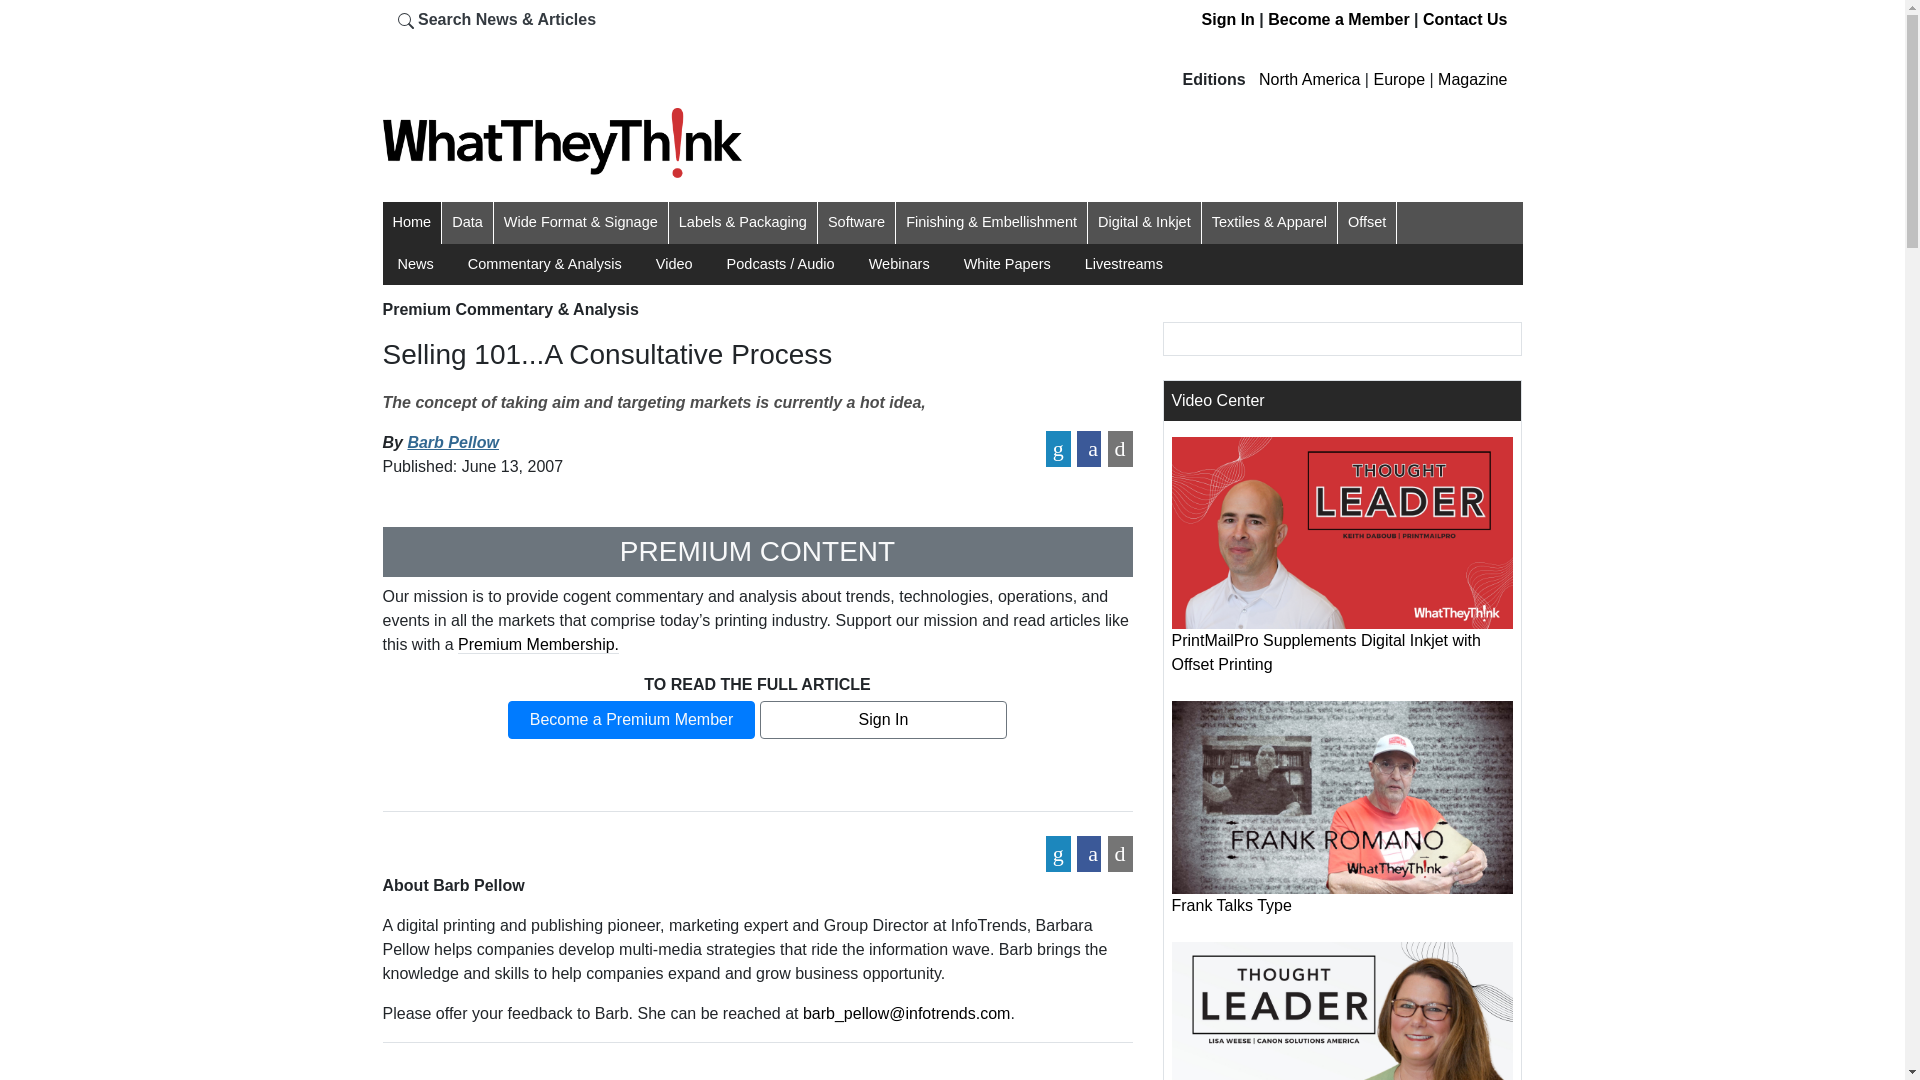 This screenshot has height=1080, width=1920. What do you see at coordinates (1228, 19) in the screenshot?
I see `Sign In` at bounding box center [1228, 19].